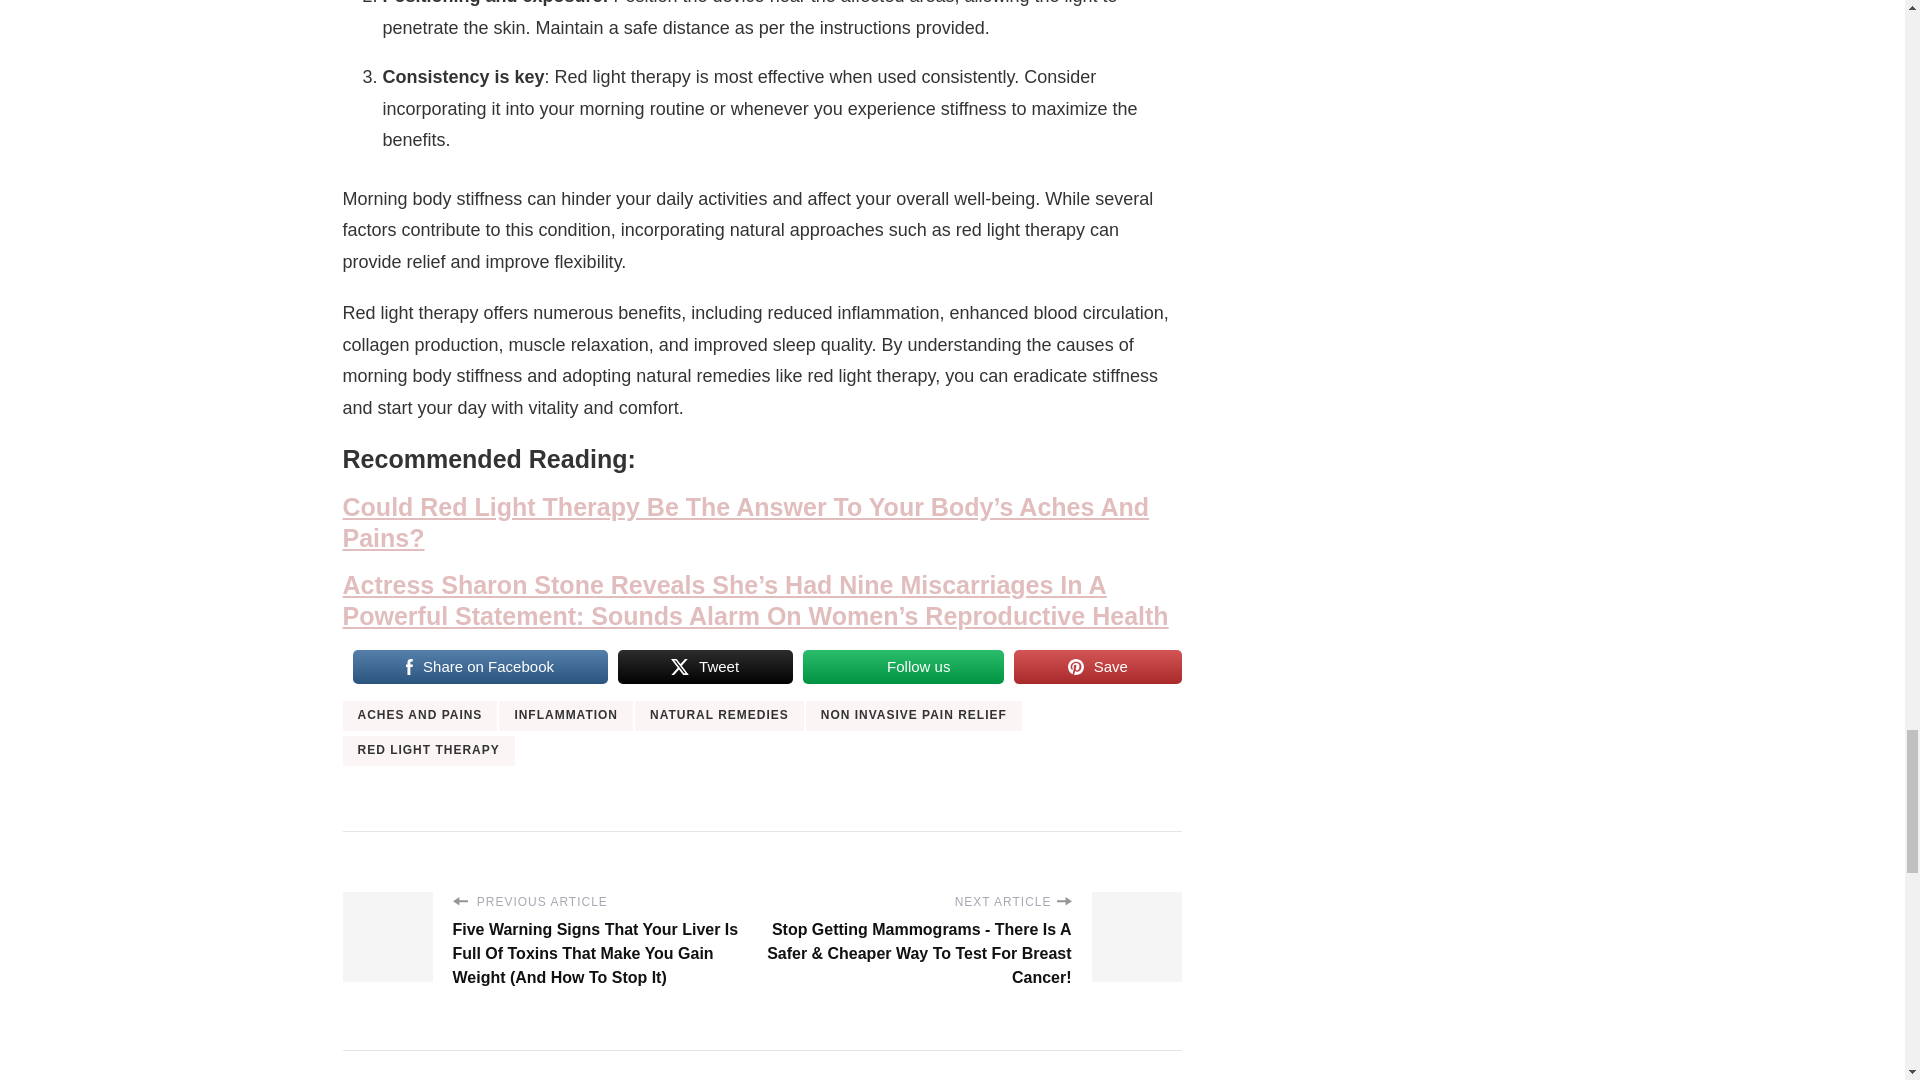 Image resolution: width=1920 pixels, height=1080 pixels. Describe the element at coordinates (419, 716) in the screenshot. I see `ACHES AND PAINS` at that location.